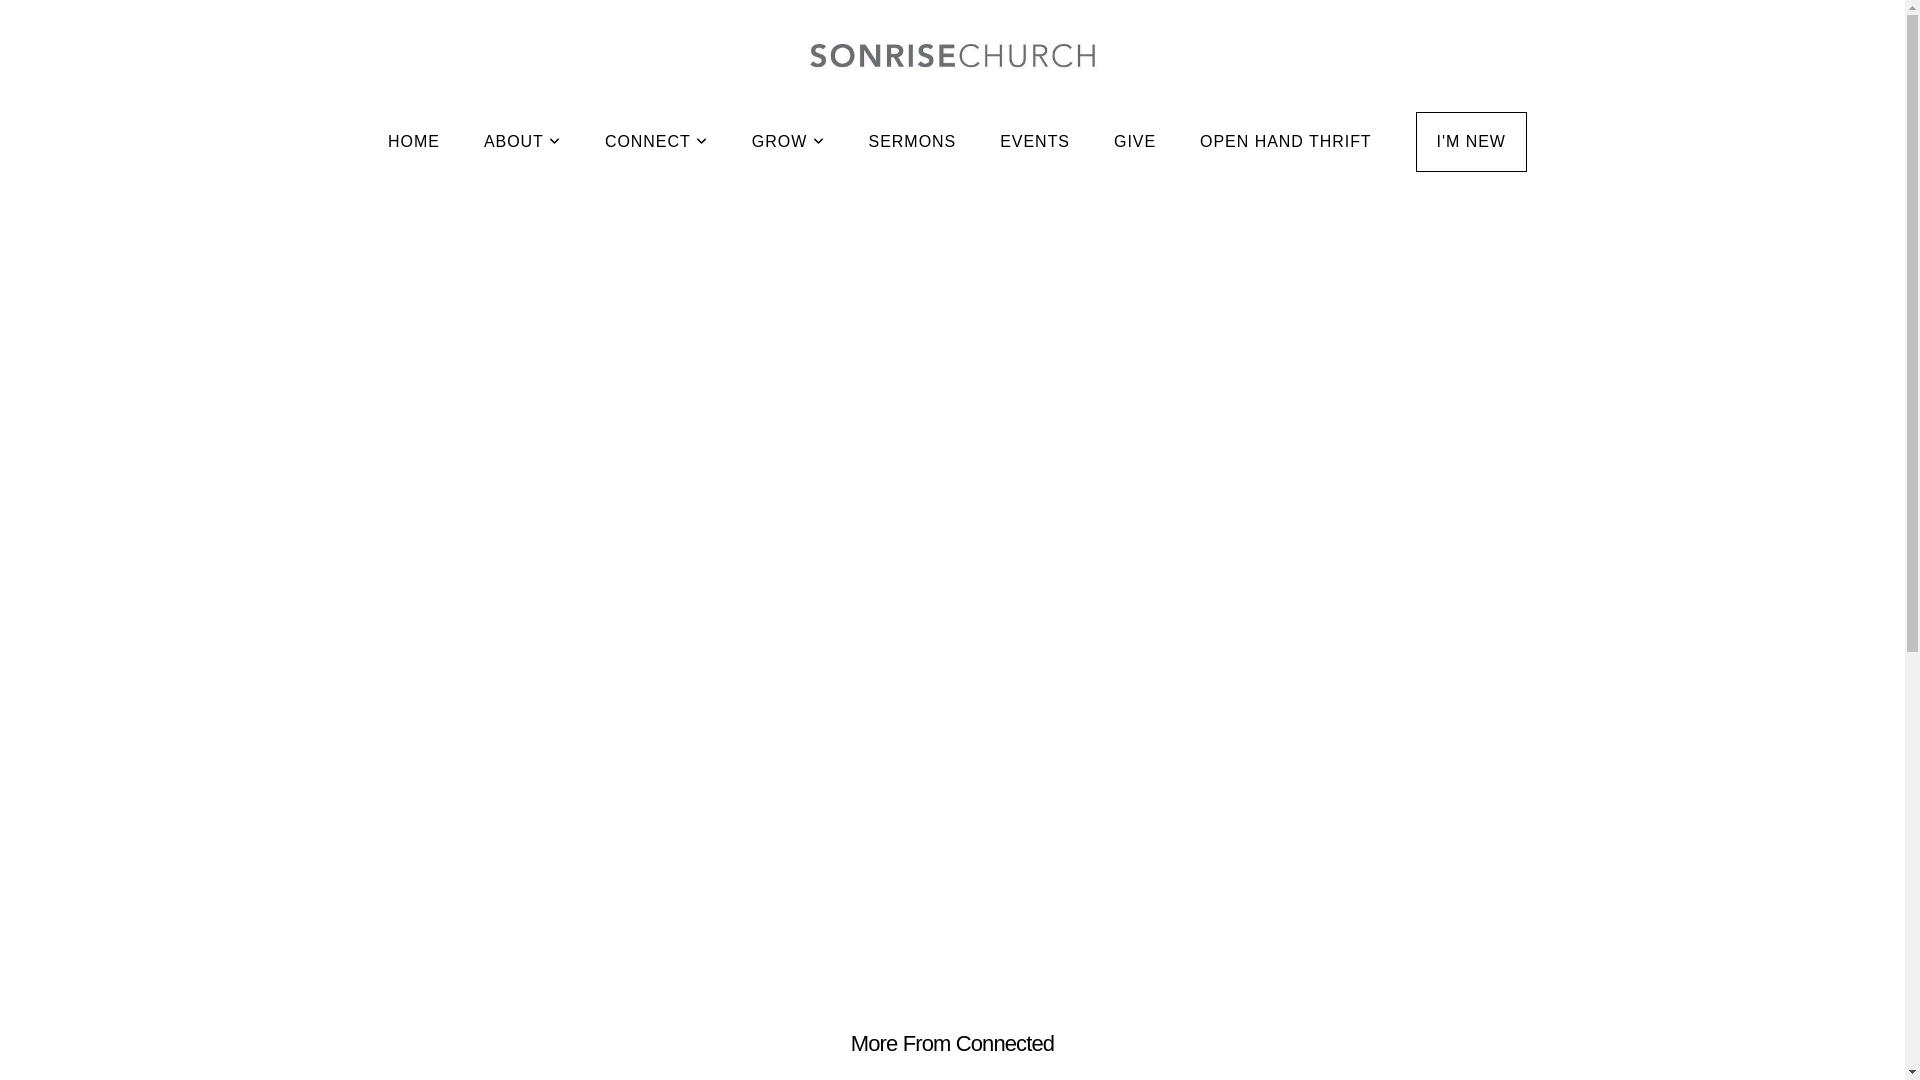 This screenshot has height=1080, width=1920. What do you see at coordinates (414, 142) in the screenshot?
I see `HOME` at bounding box center [414, 142].